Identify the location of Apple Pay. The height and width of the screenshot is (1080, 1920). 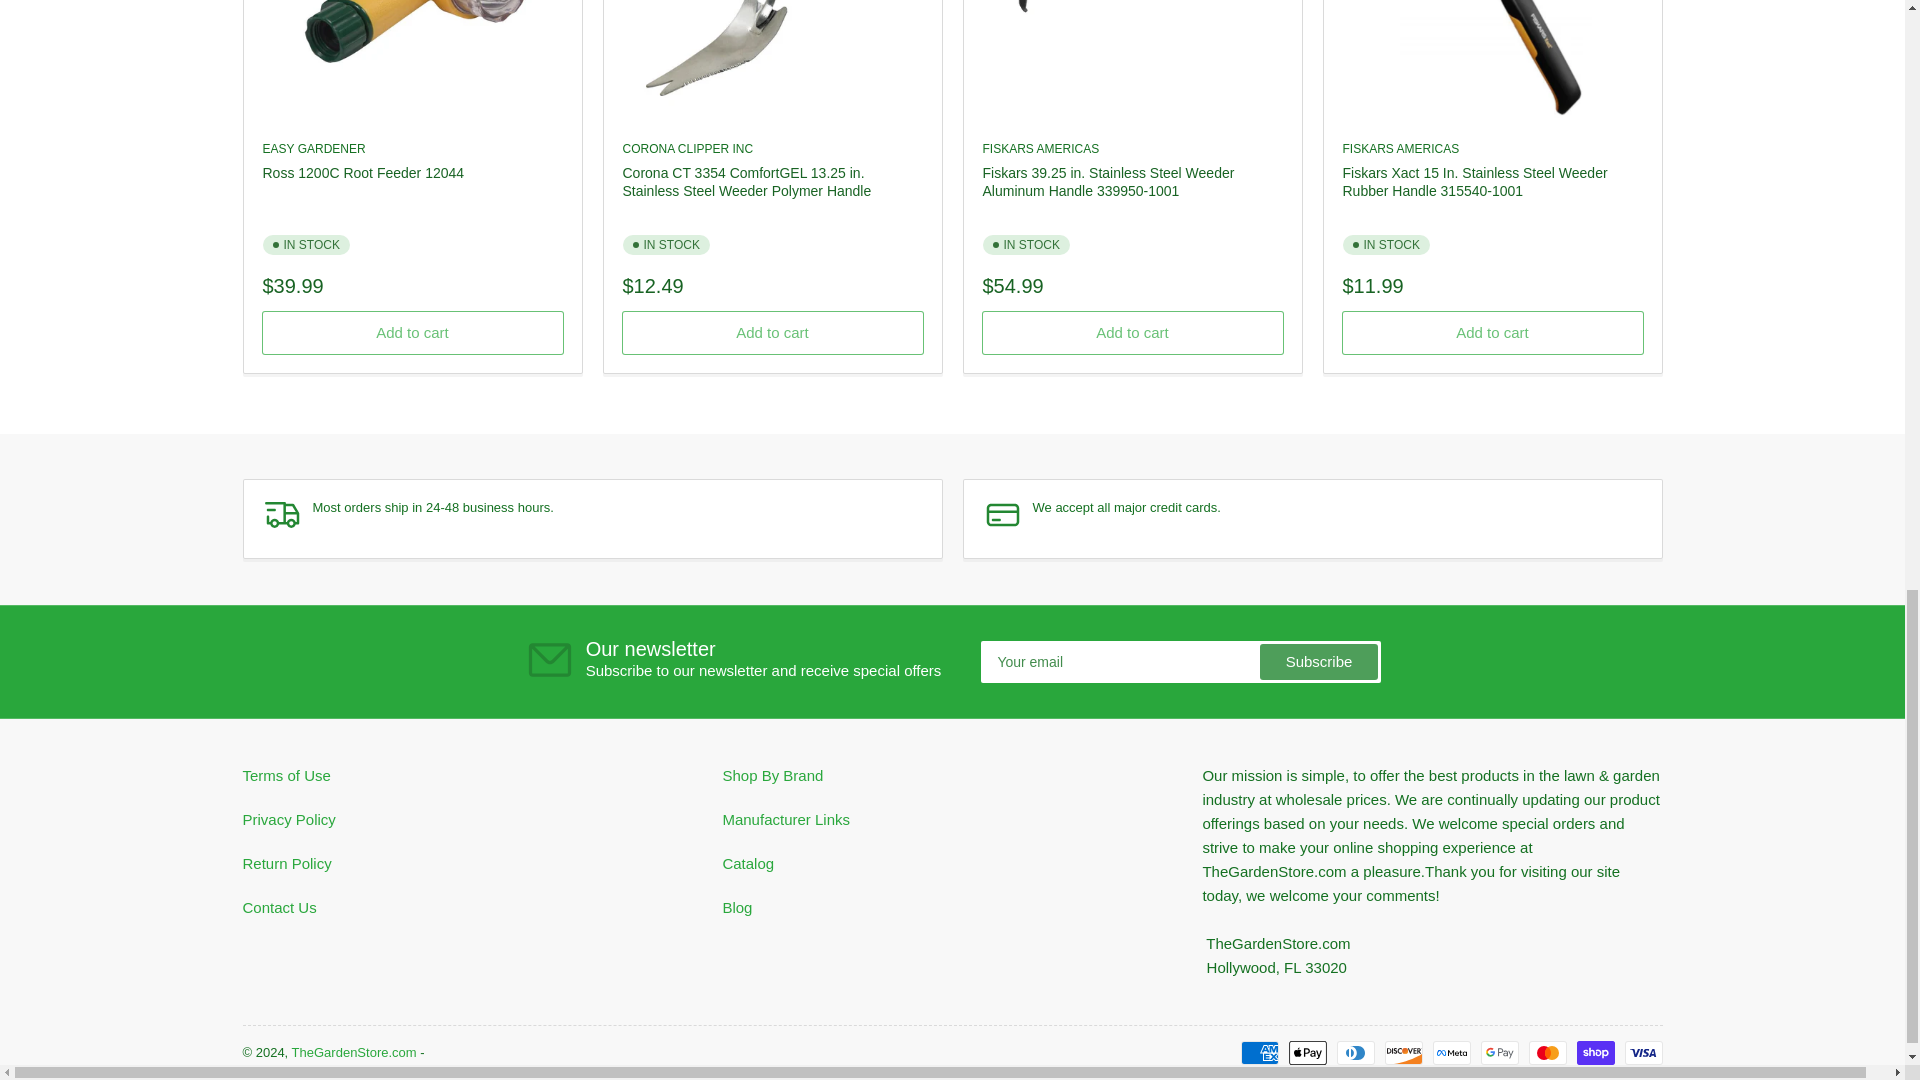
(1307, 1052).